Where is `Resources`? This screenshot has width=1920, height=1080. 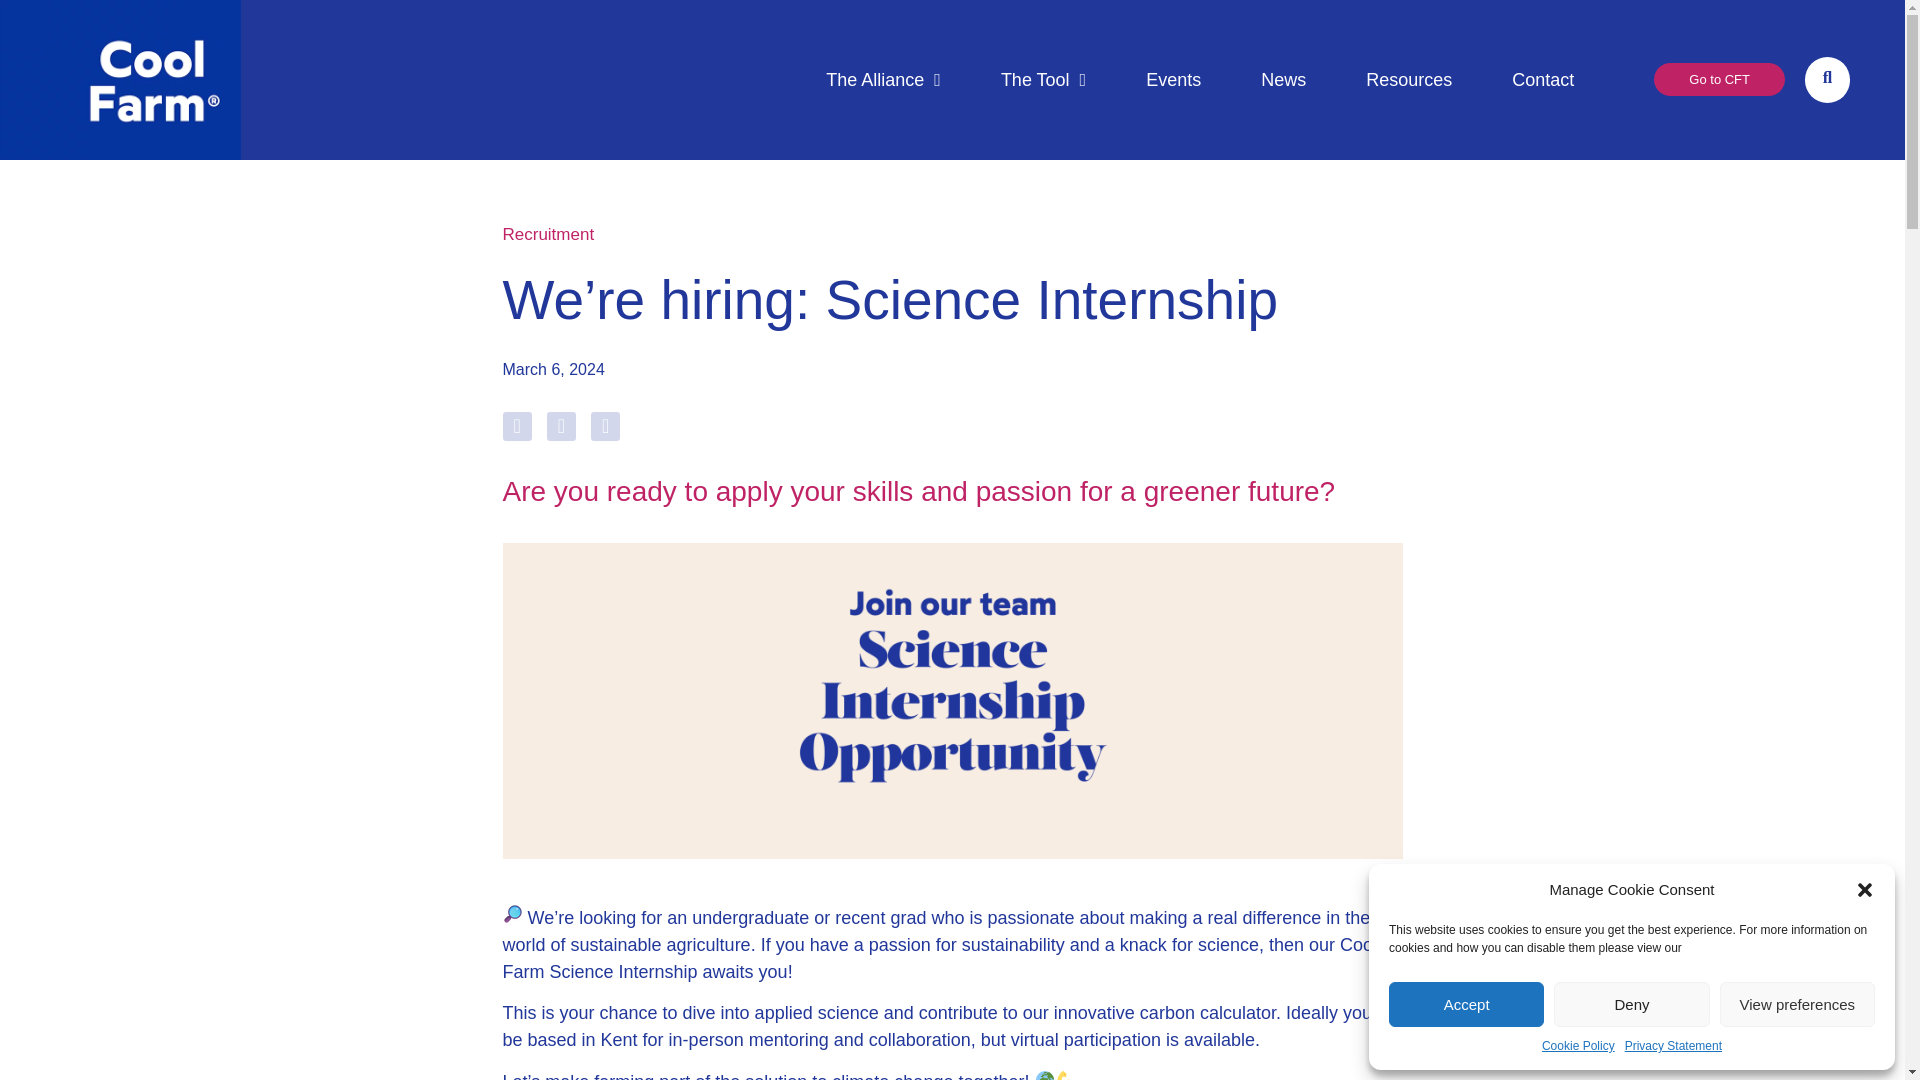 Resources is located at coordinates (1408, 80).